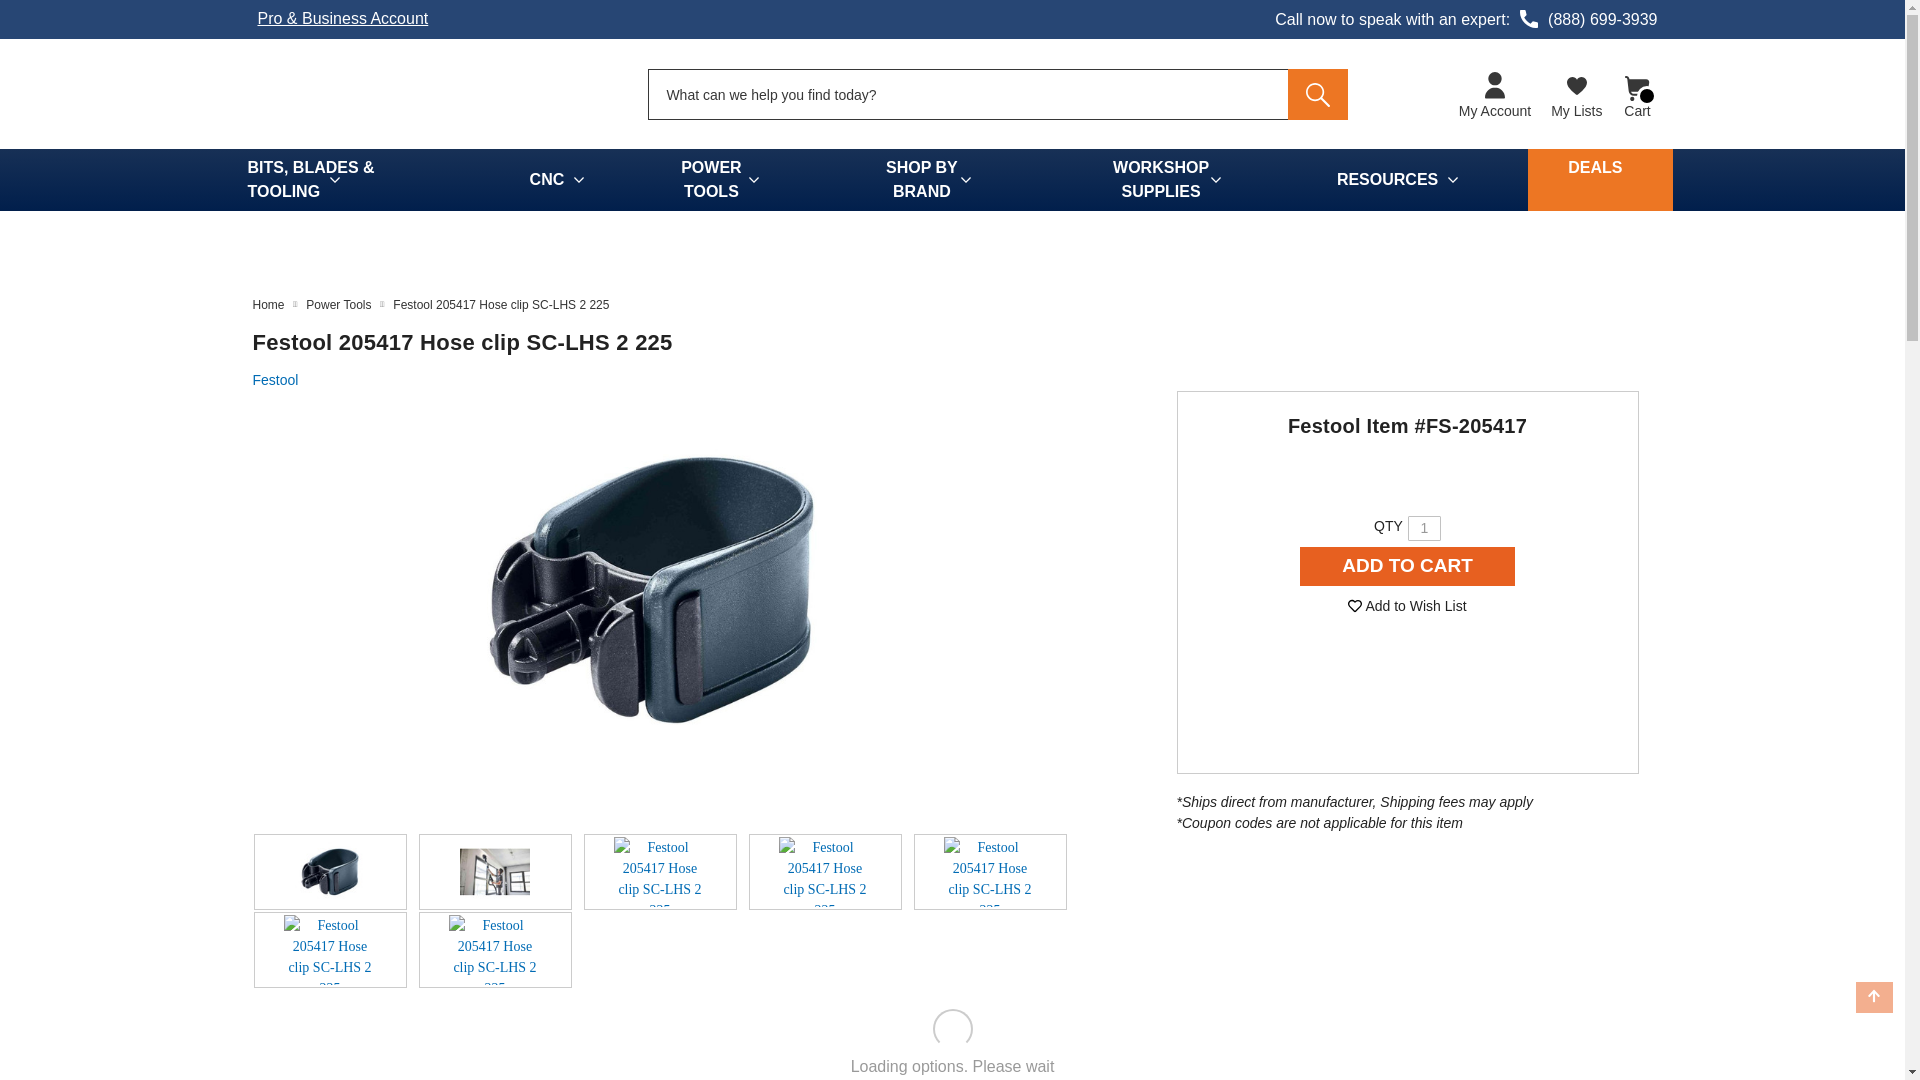 This screenshot has height=1080, width=1920. What do you see at coordinates (330, 872) in the screenshot?
I see `Festool 205417 Hose clip SC-LHS 2 225` at bounding box center [330, 872].